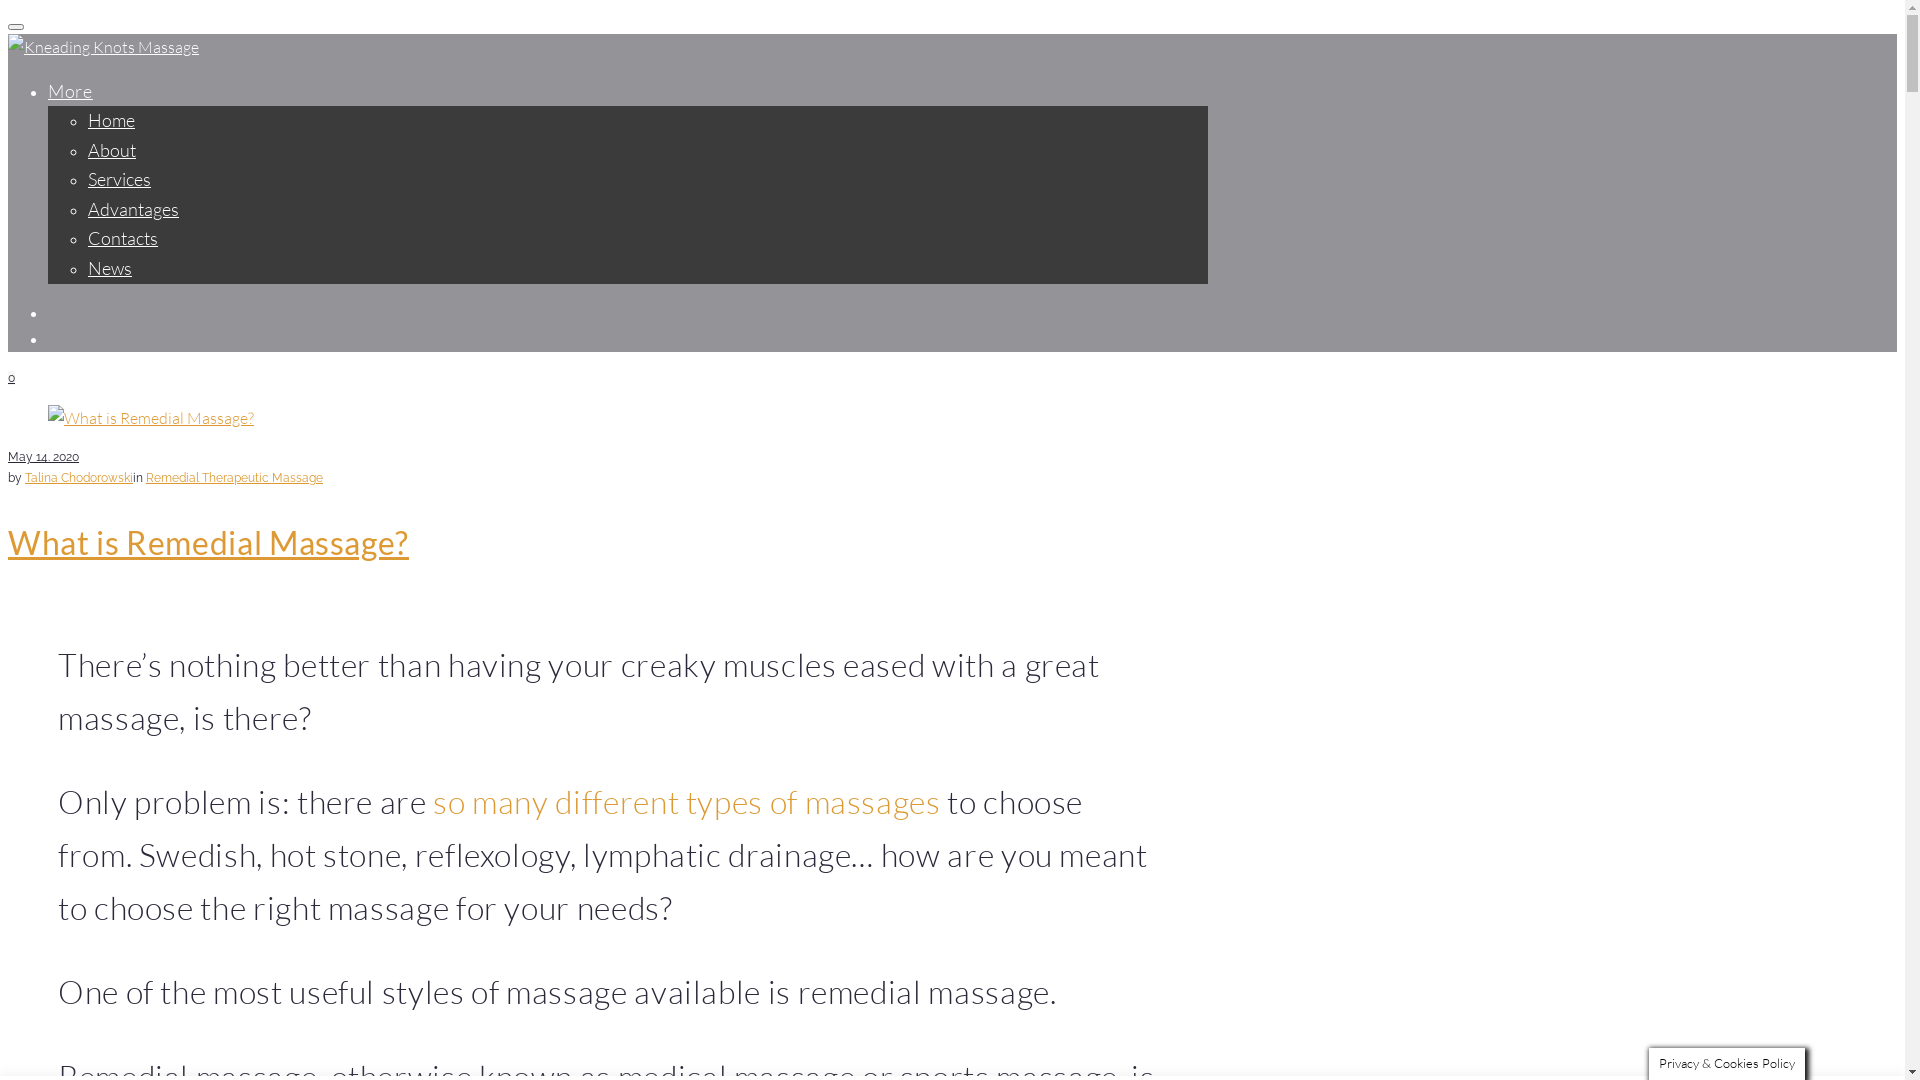 This screenshot has height=1080, width=1920. What do you see at coordinates (110, 268) in the screenshot?
I see `News` at bounding box center [110, 268].